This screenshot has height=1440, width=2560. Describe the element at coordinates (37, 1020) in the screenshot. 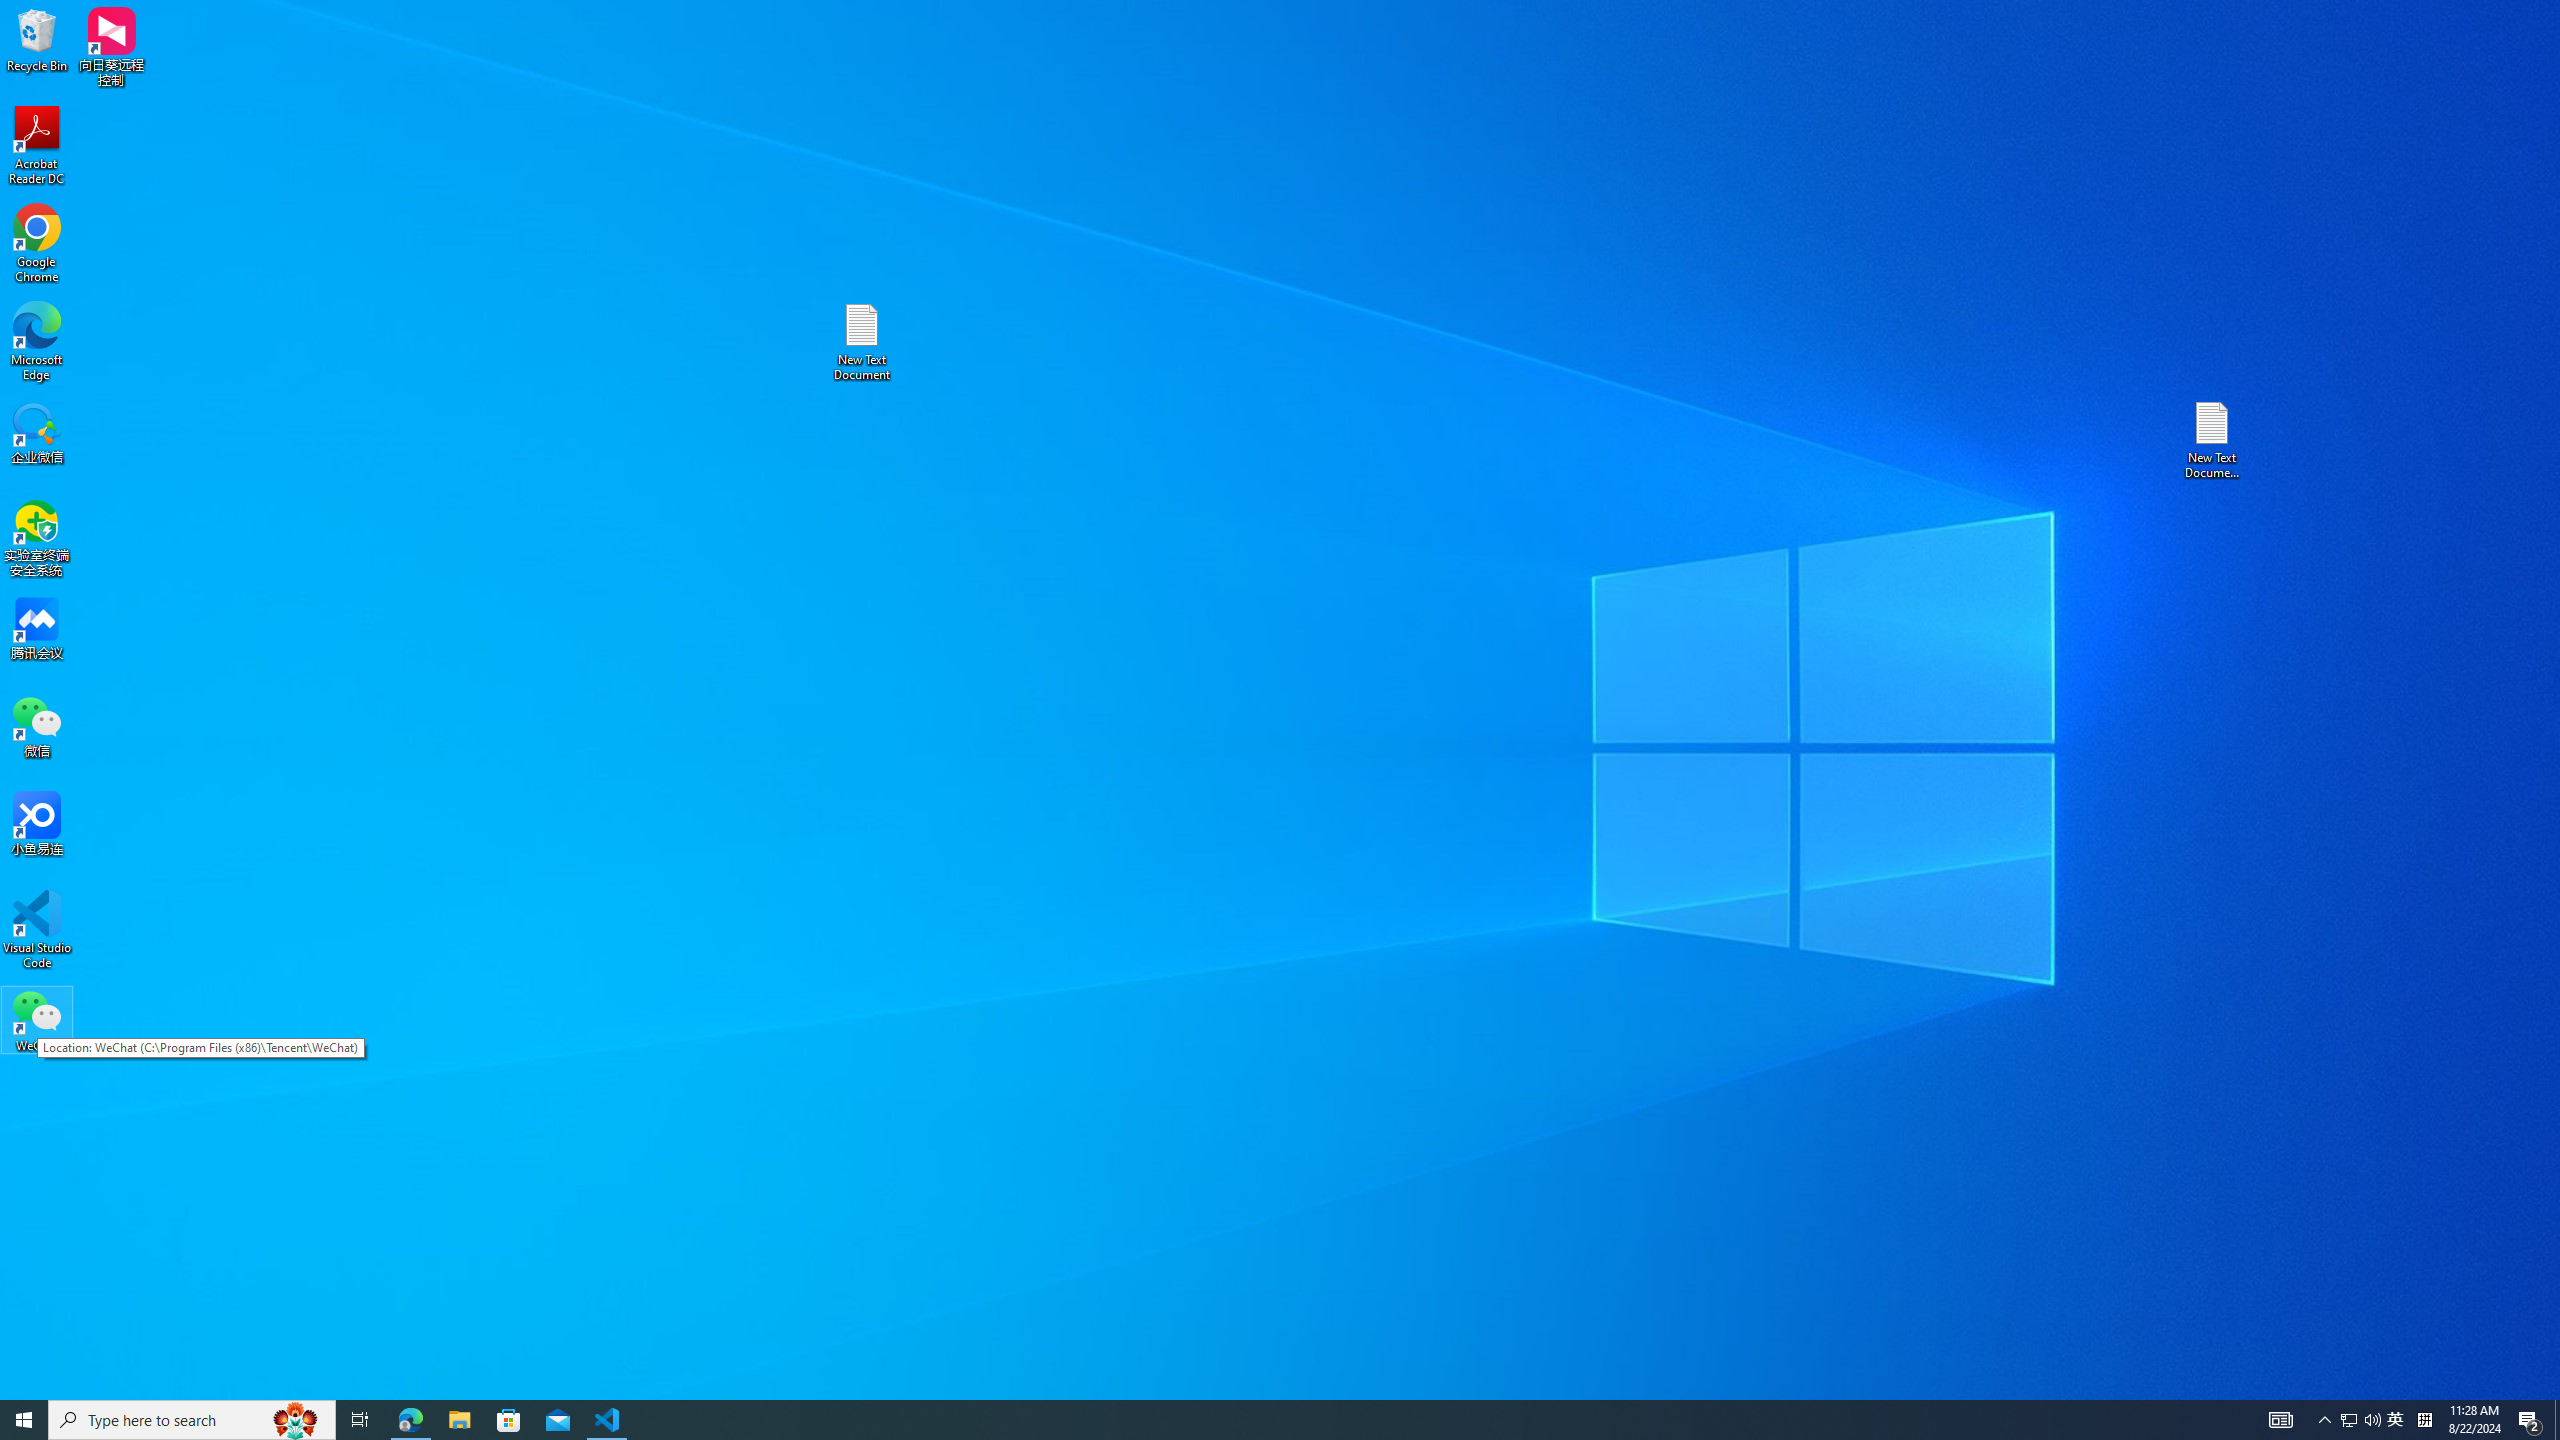

I see `Recycle Bin` at that location.